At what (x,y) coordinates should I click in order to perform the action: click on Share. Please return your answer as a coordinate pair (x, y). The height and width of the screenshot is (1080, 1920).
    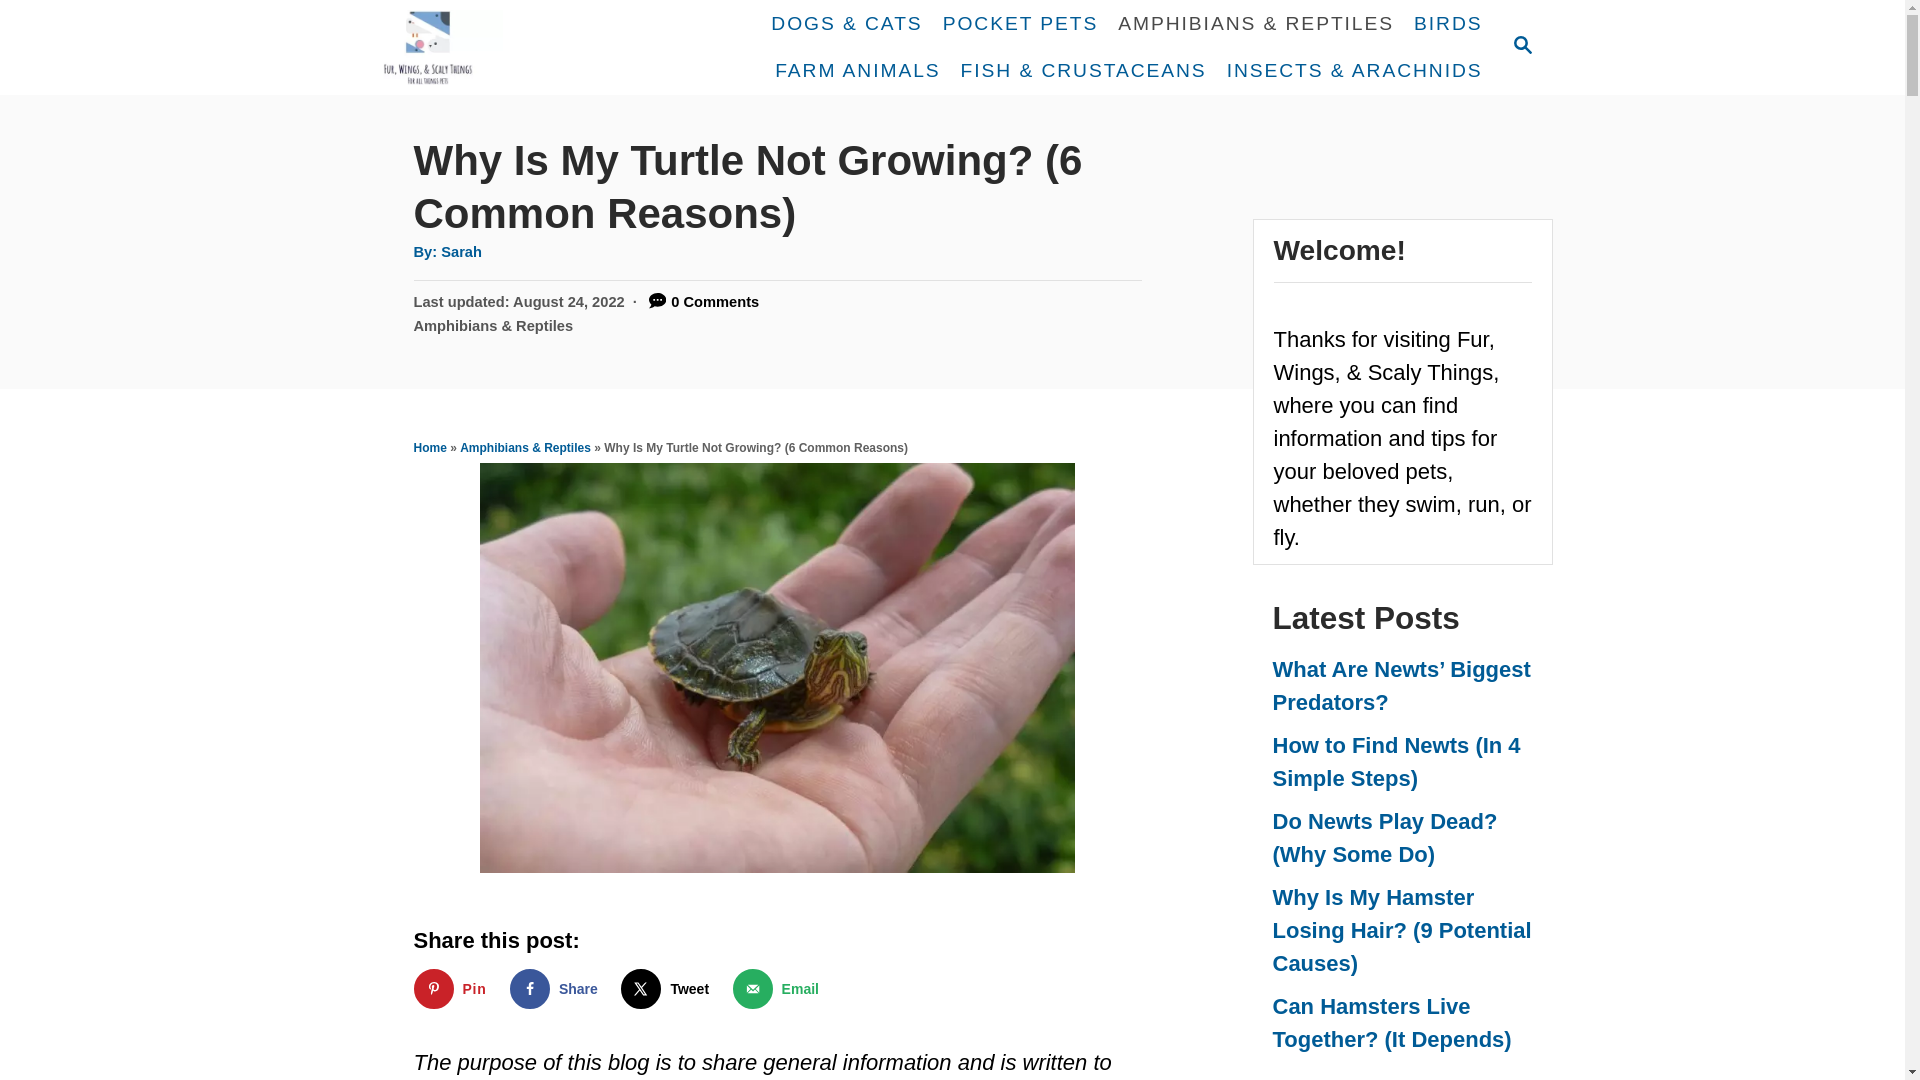
    Looking at the image, I should click on (558, 988).